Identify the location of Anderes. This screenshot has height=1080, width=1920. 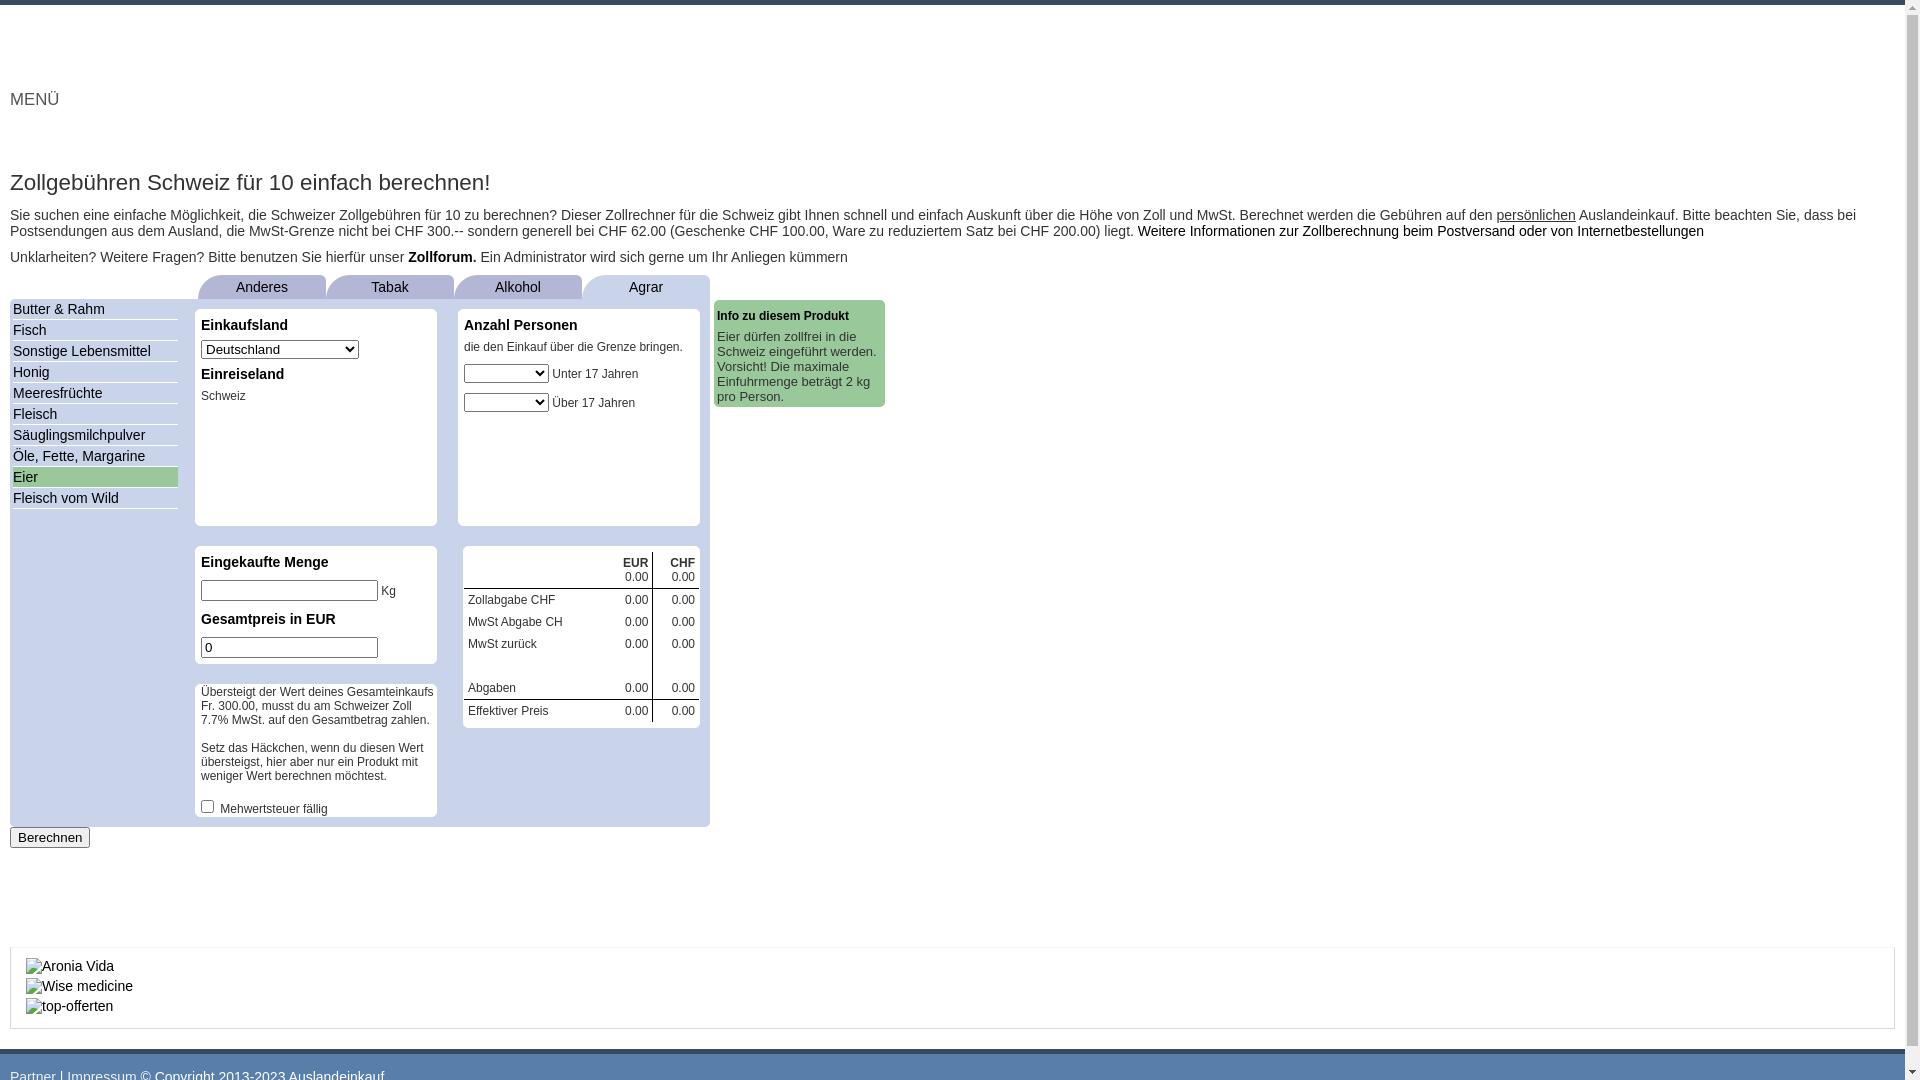
(262, 287).